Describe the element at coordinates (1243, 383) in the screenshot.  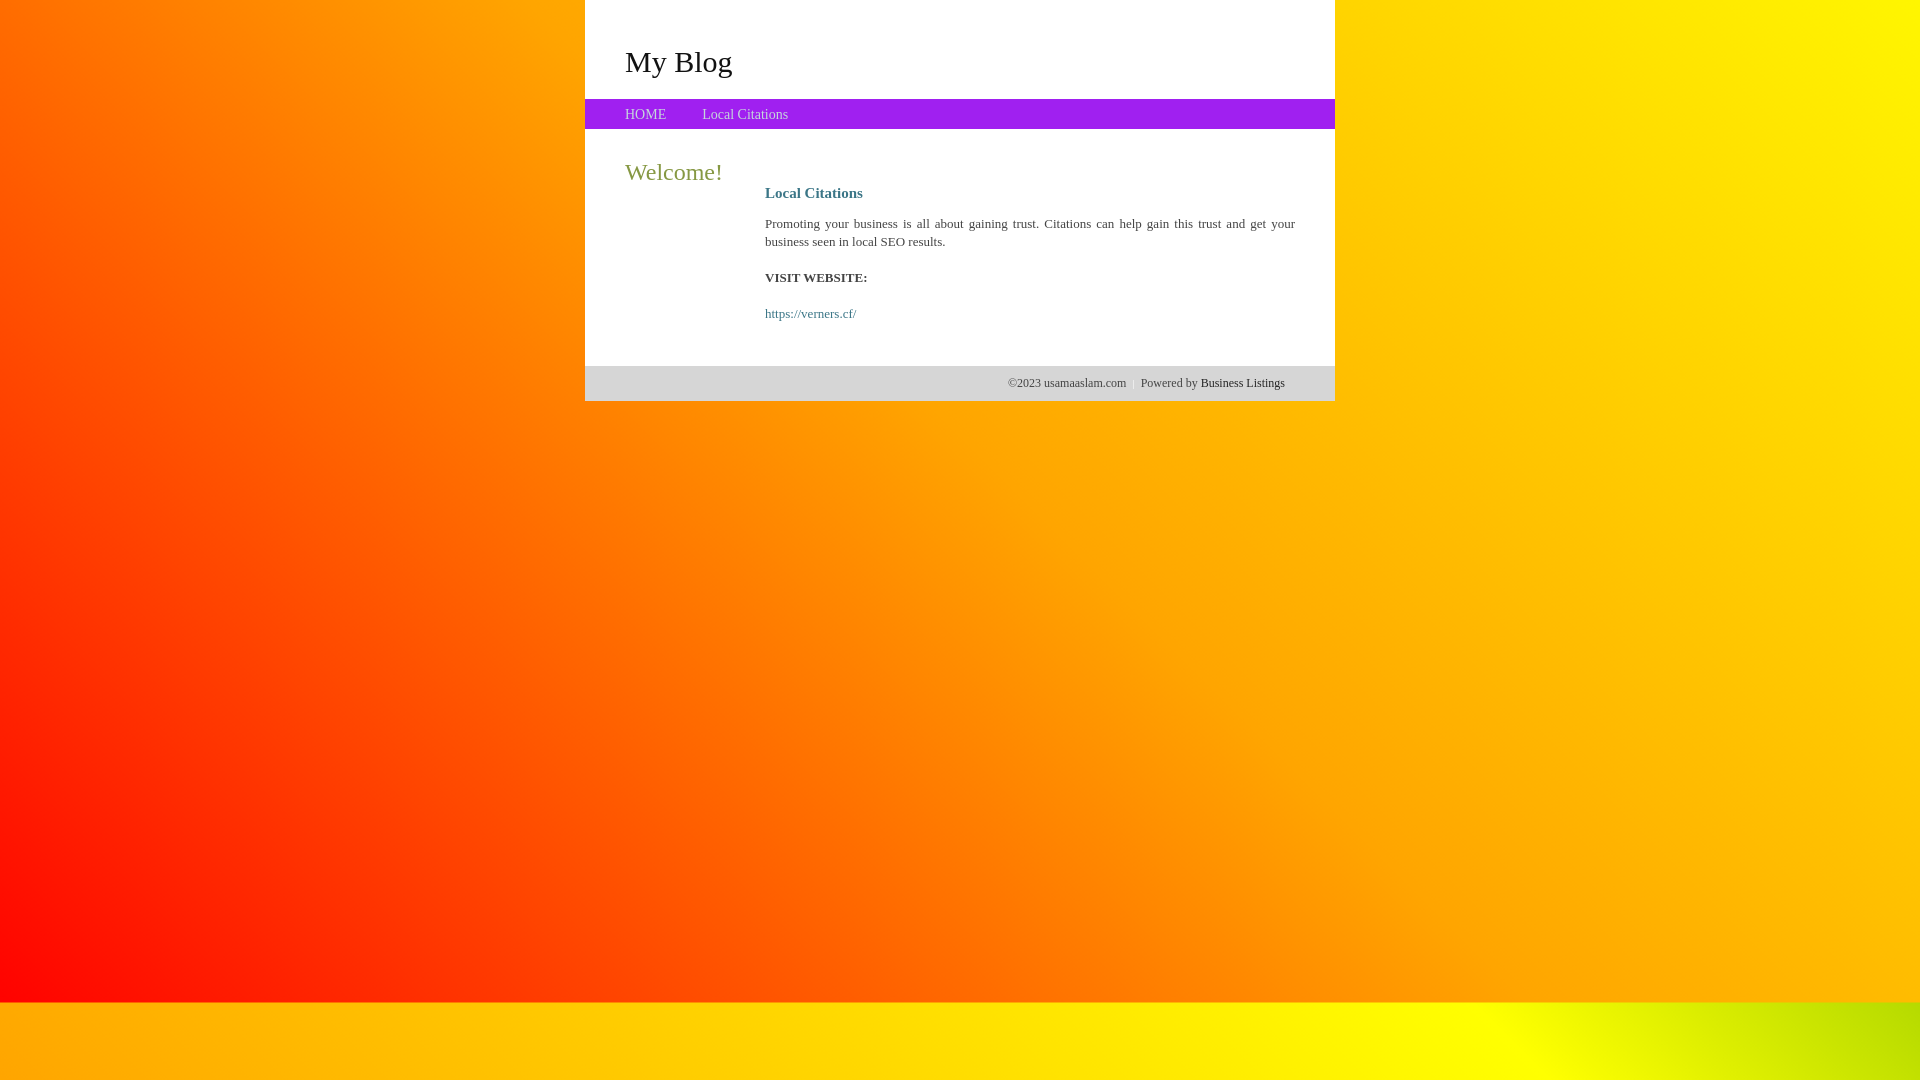
I see `Business Listings` at that location.